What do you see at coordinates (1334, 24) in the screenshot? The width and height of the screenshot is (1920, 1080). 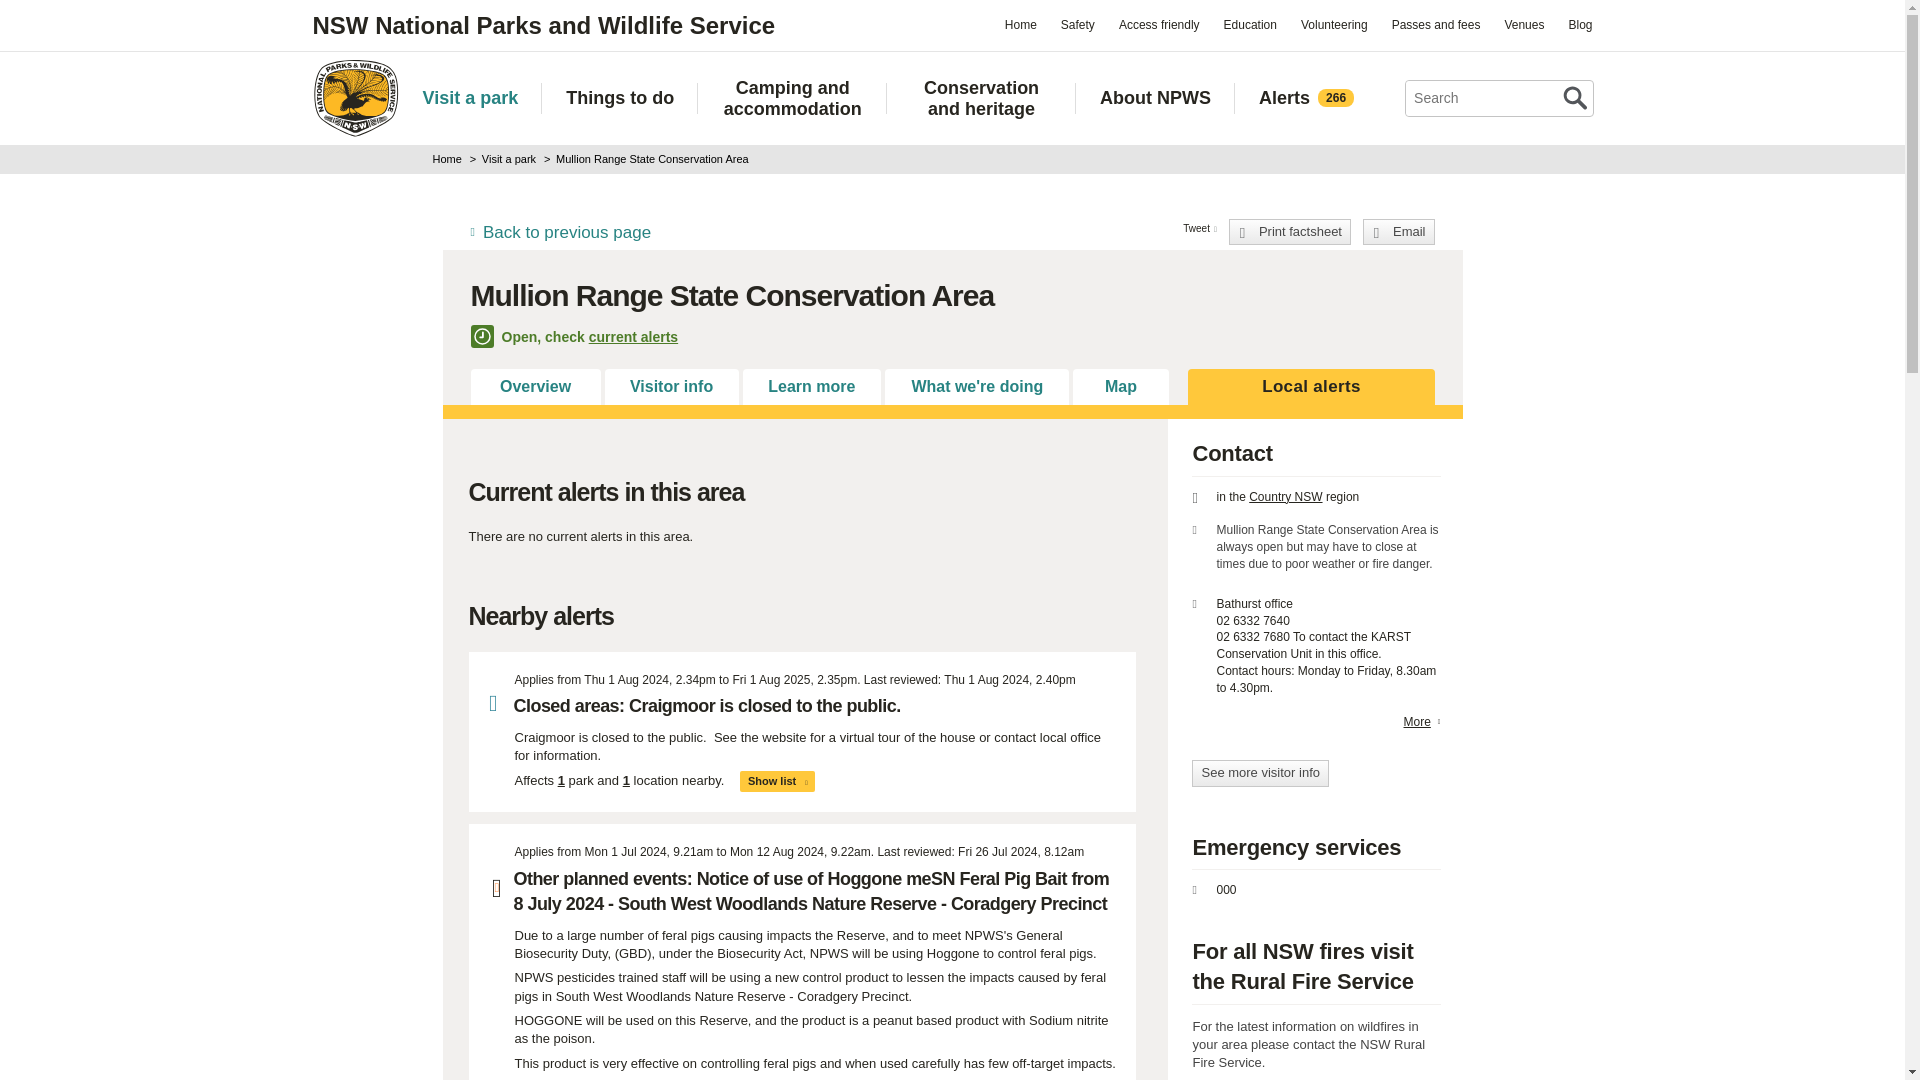 I see `Volunteering` at bounding box center [1334, 24].